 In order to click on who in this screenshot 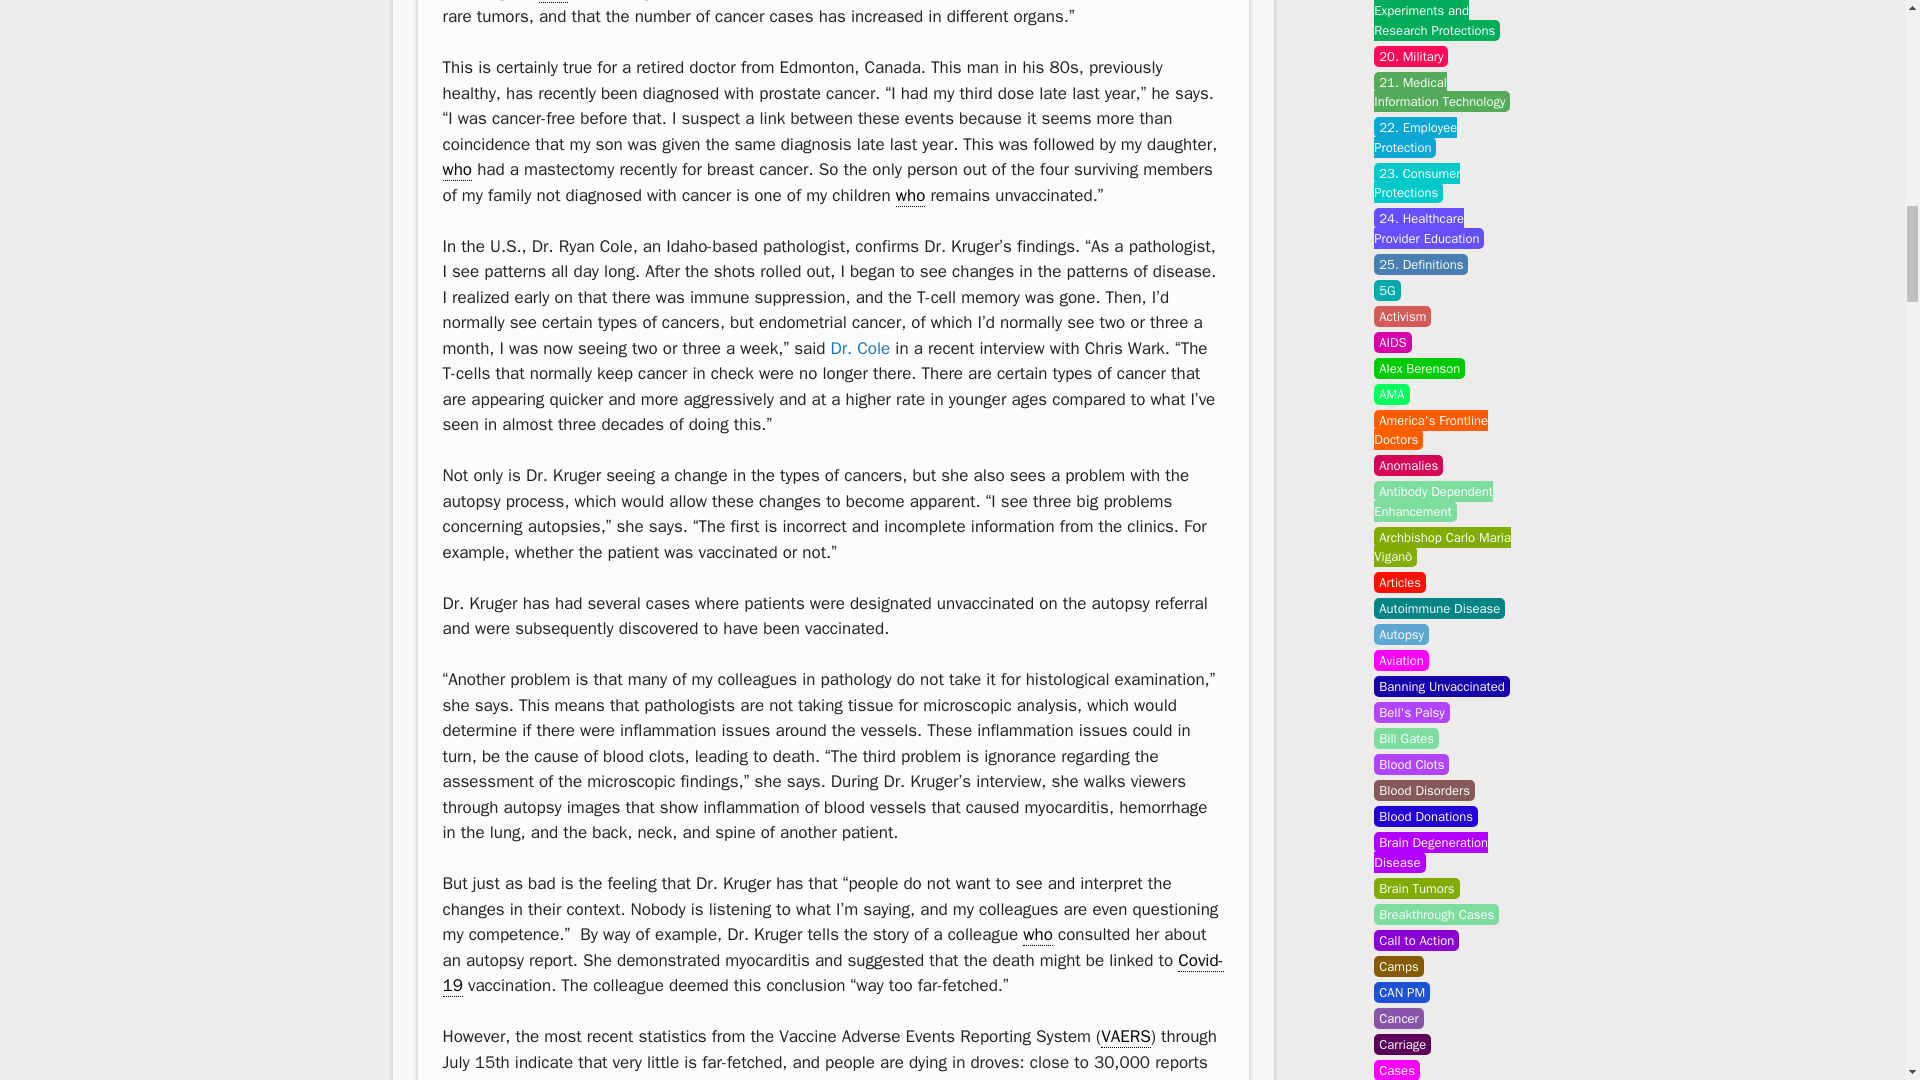, I will do `click(910, 196)`.